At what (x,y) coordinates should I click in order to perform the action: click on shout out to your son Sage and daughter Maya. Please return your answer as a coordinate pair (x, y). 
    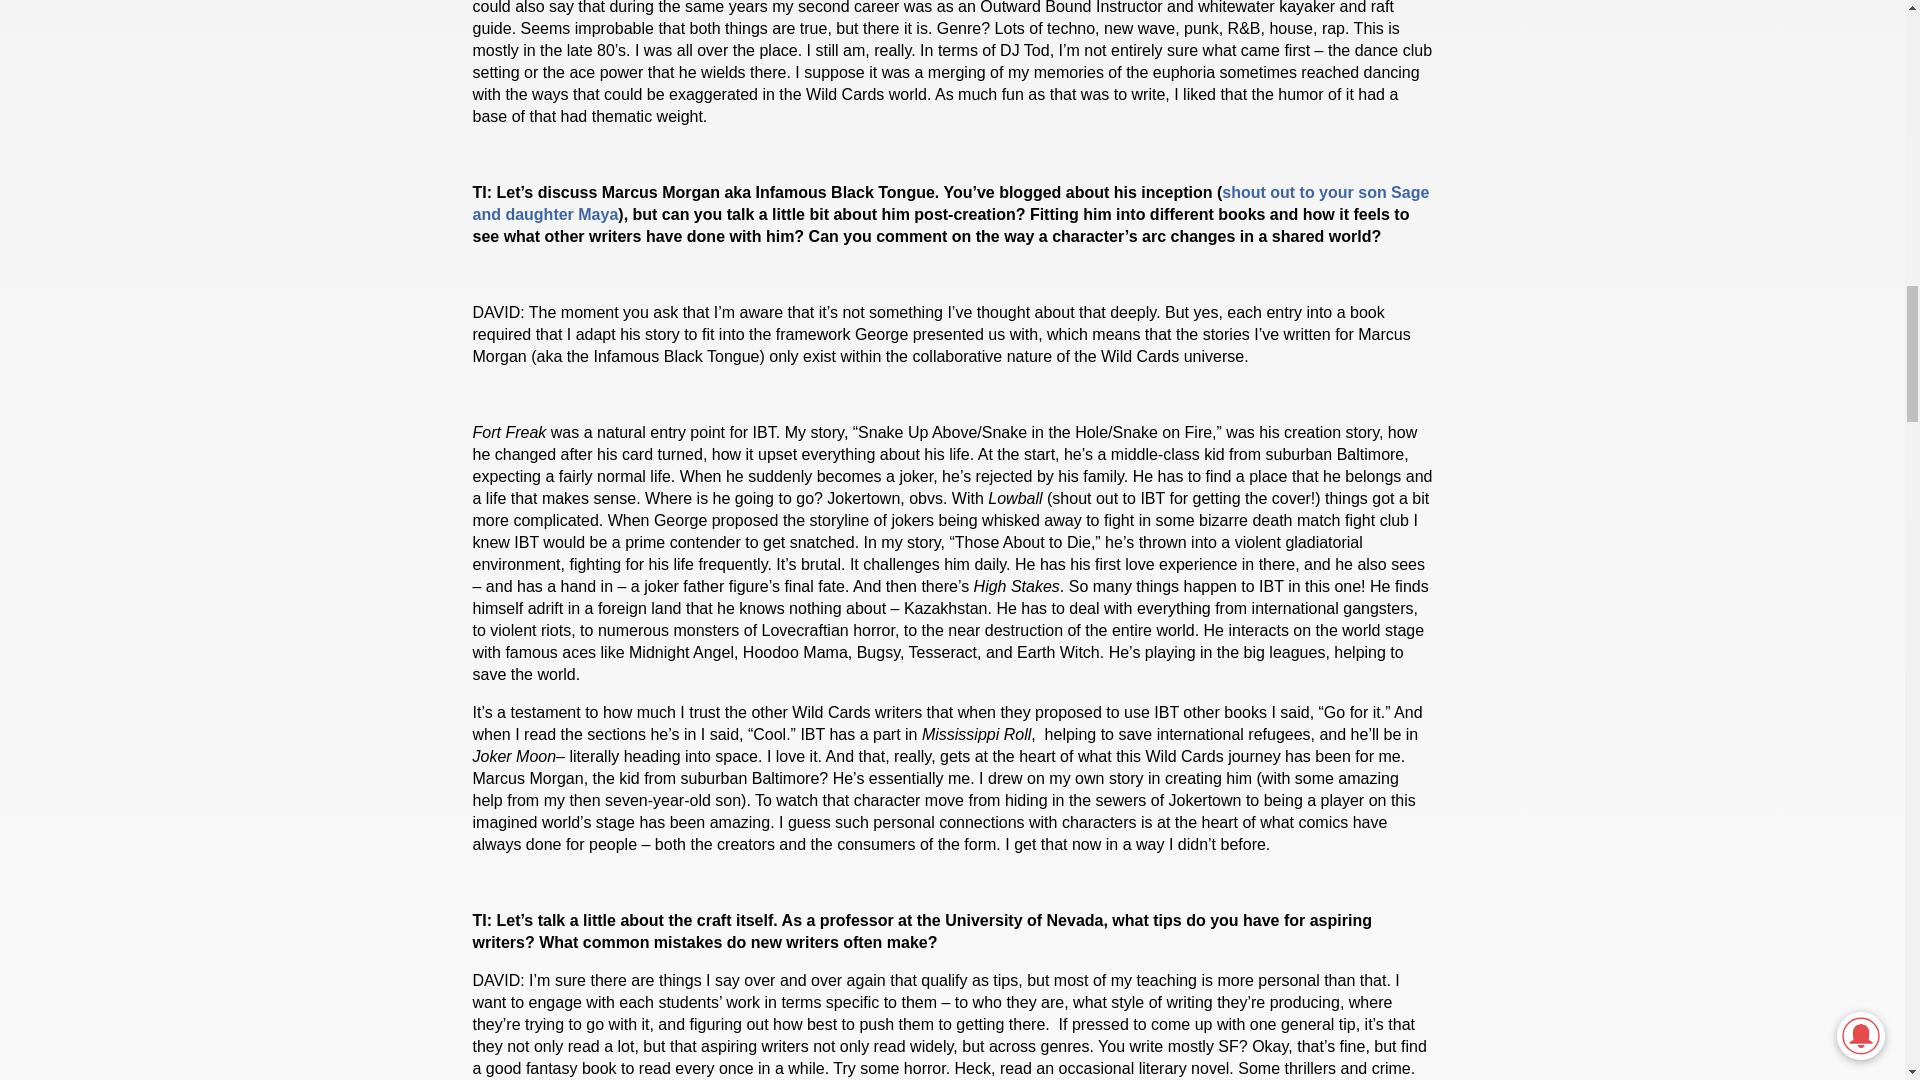
    Looking at the image, I should click on (950, 202).